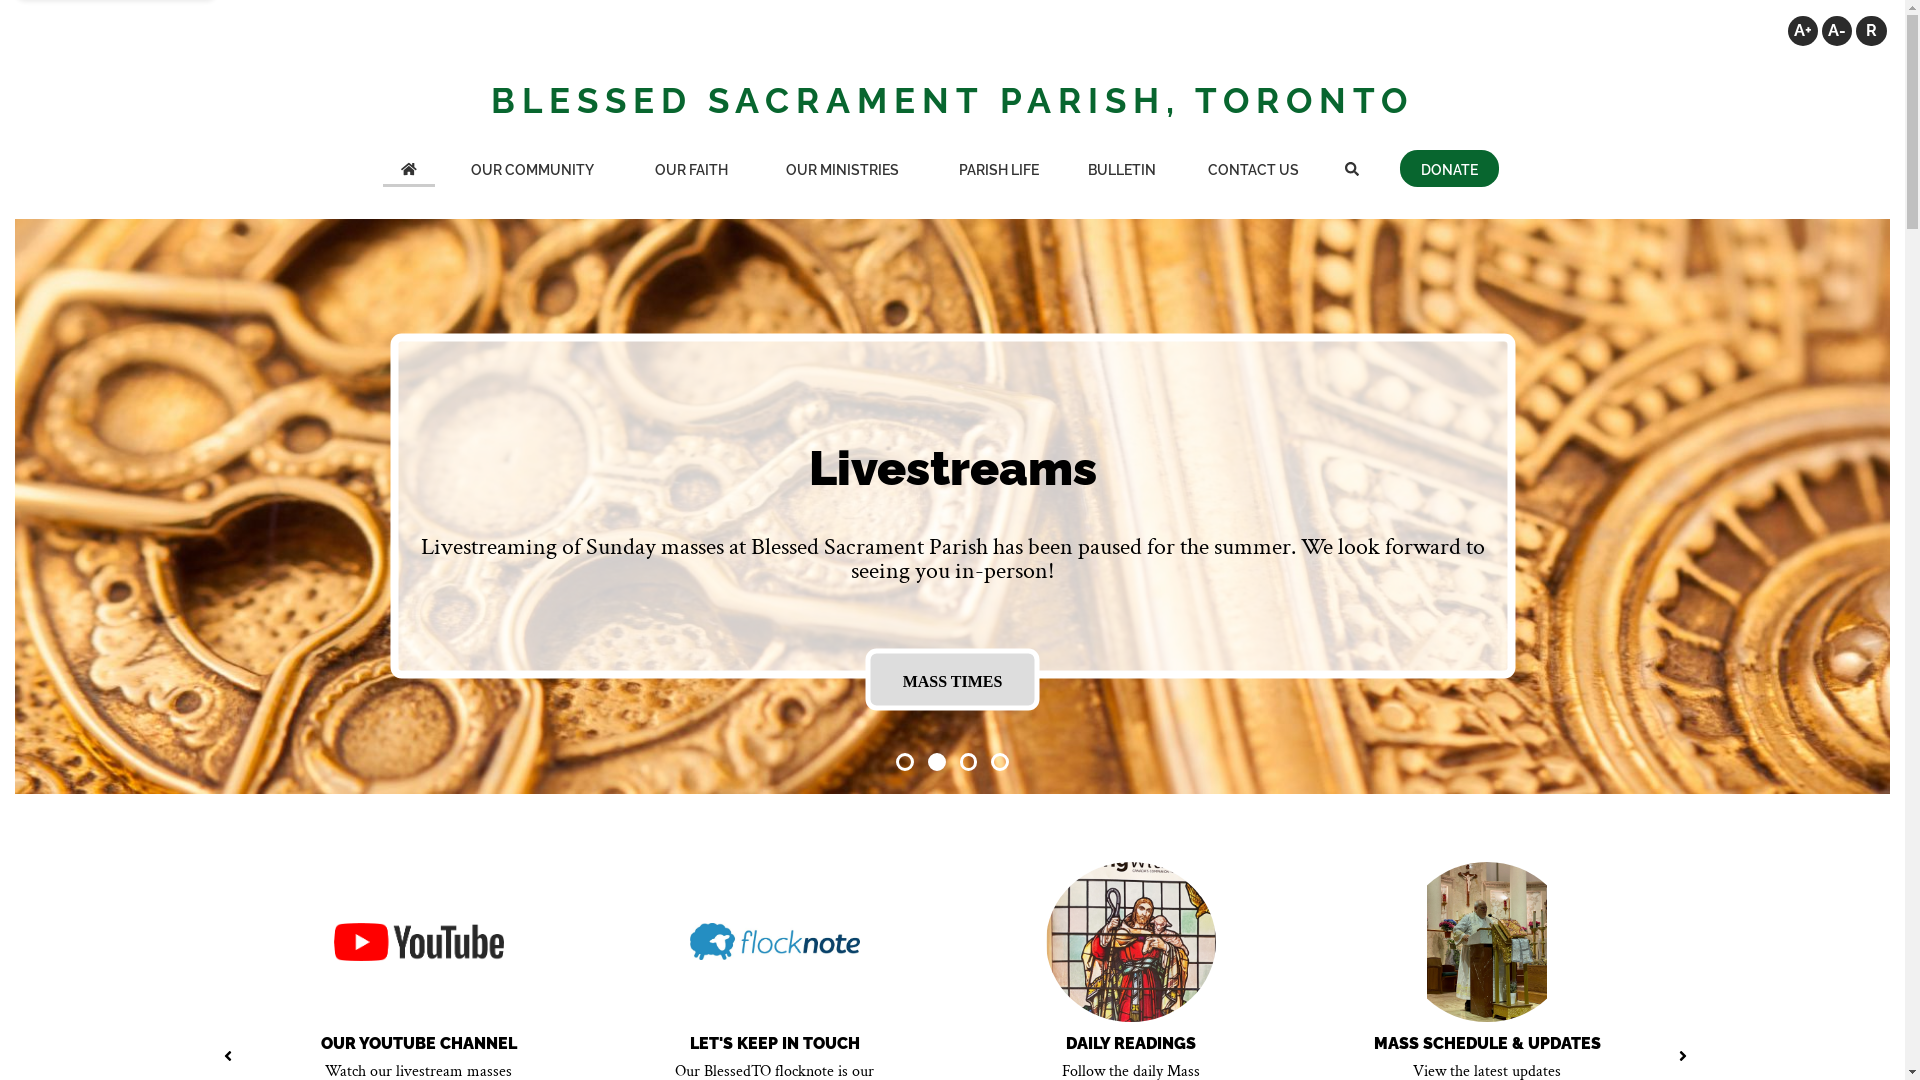 Image resolution: width=1920 pixels, height=1080 pixels. Describe the element at coordinates (842, 170) in the screenshot. I see `OUR MINISTRIES` at that location.